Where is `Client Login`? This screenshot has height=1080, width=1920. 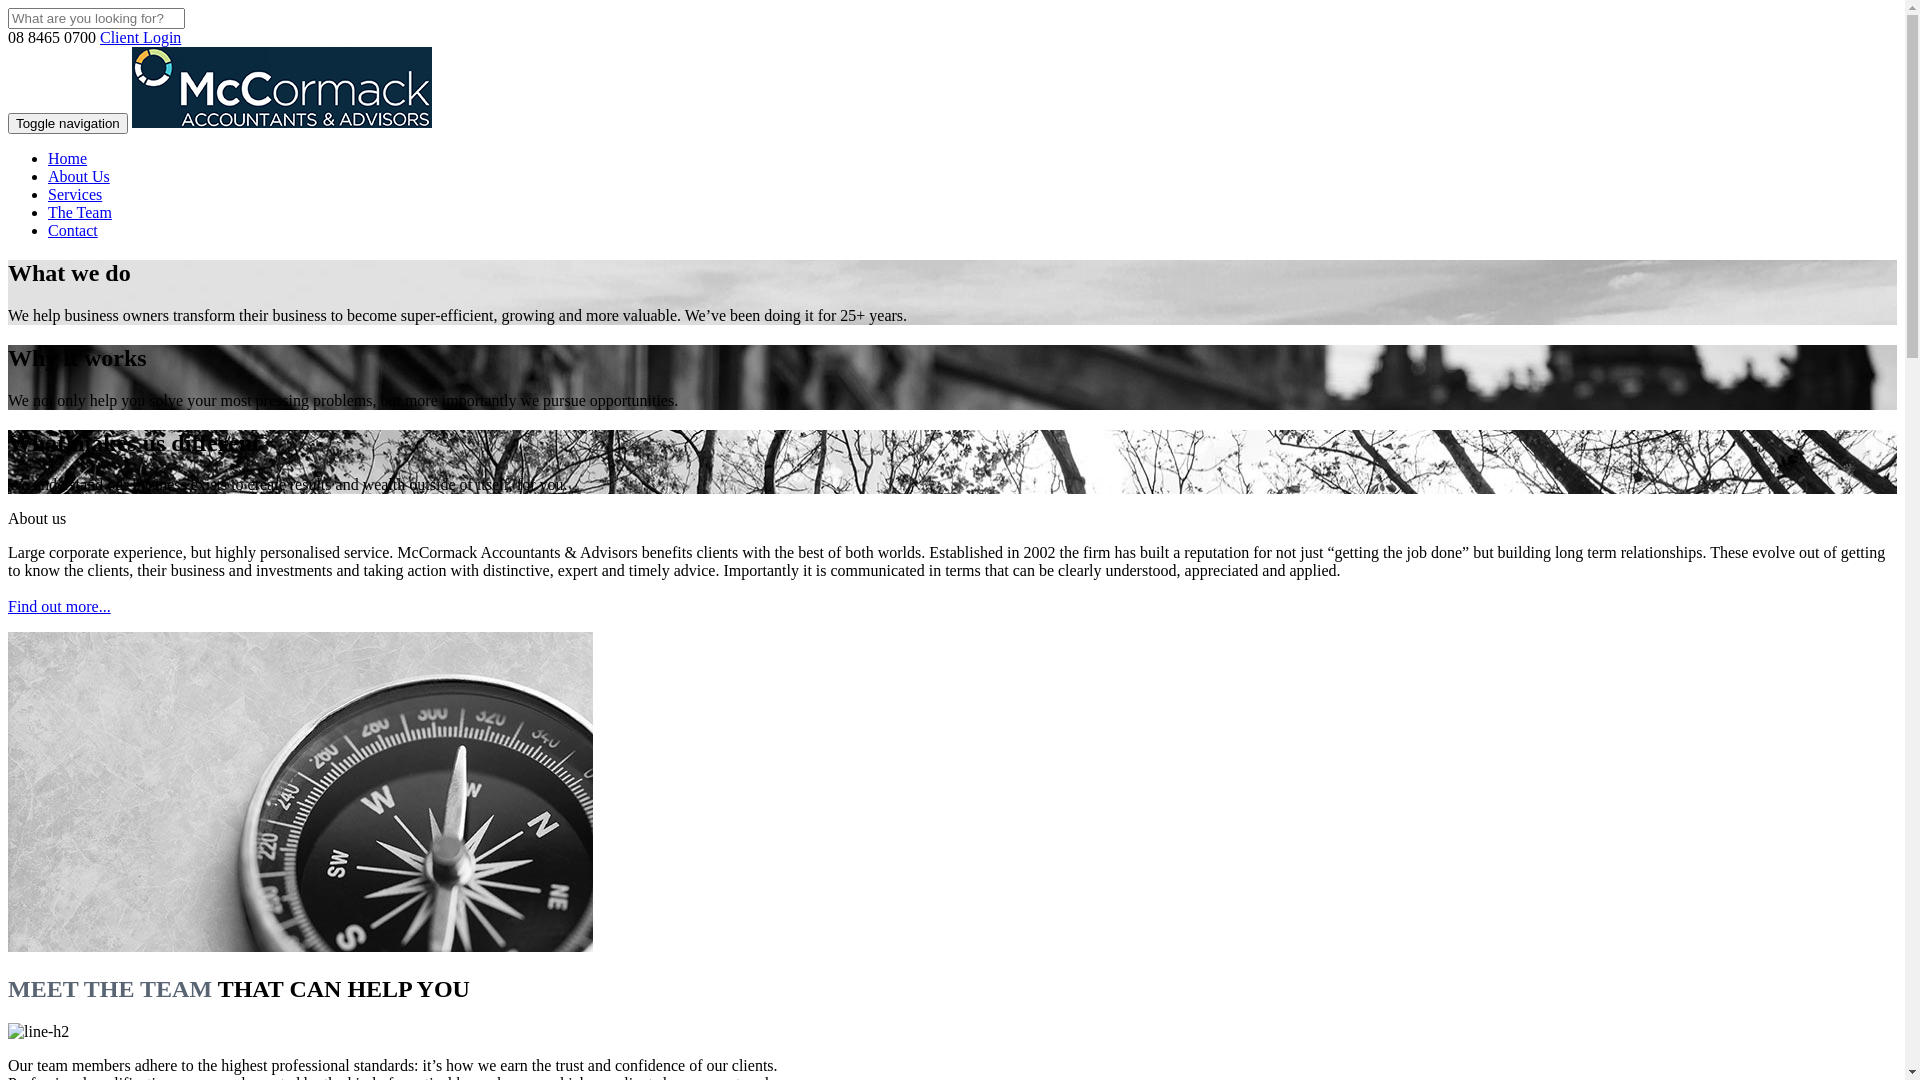 Client Login is located at coordinates (140, 38).